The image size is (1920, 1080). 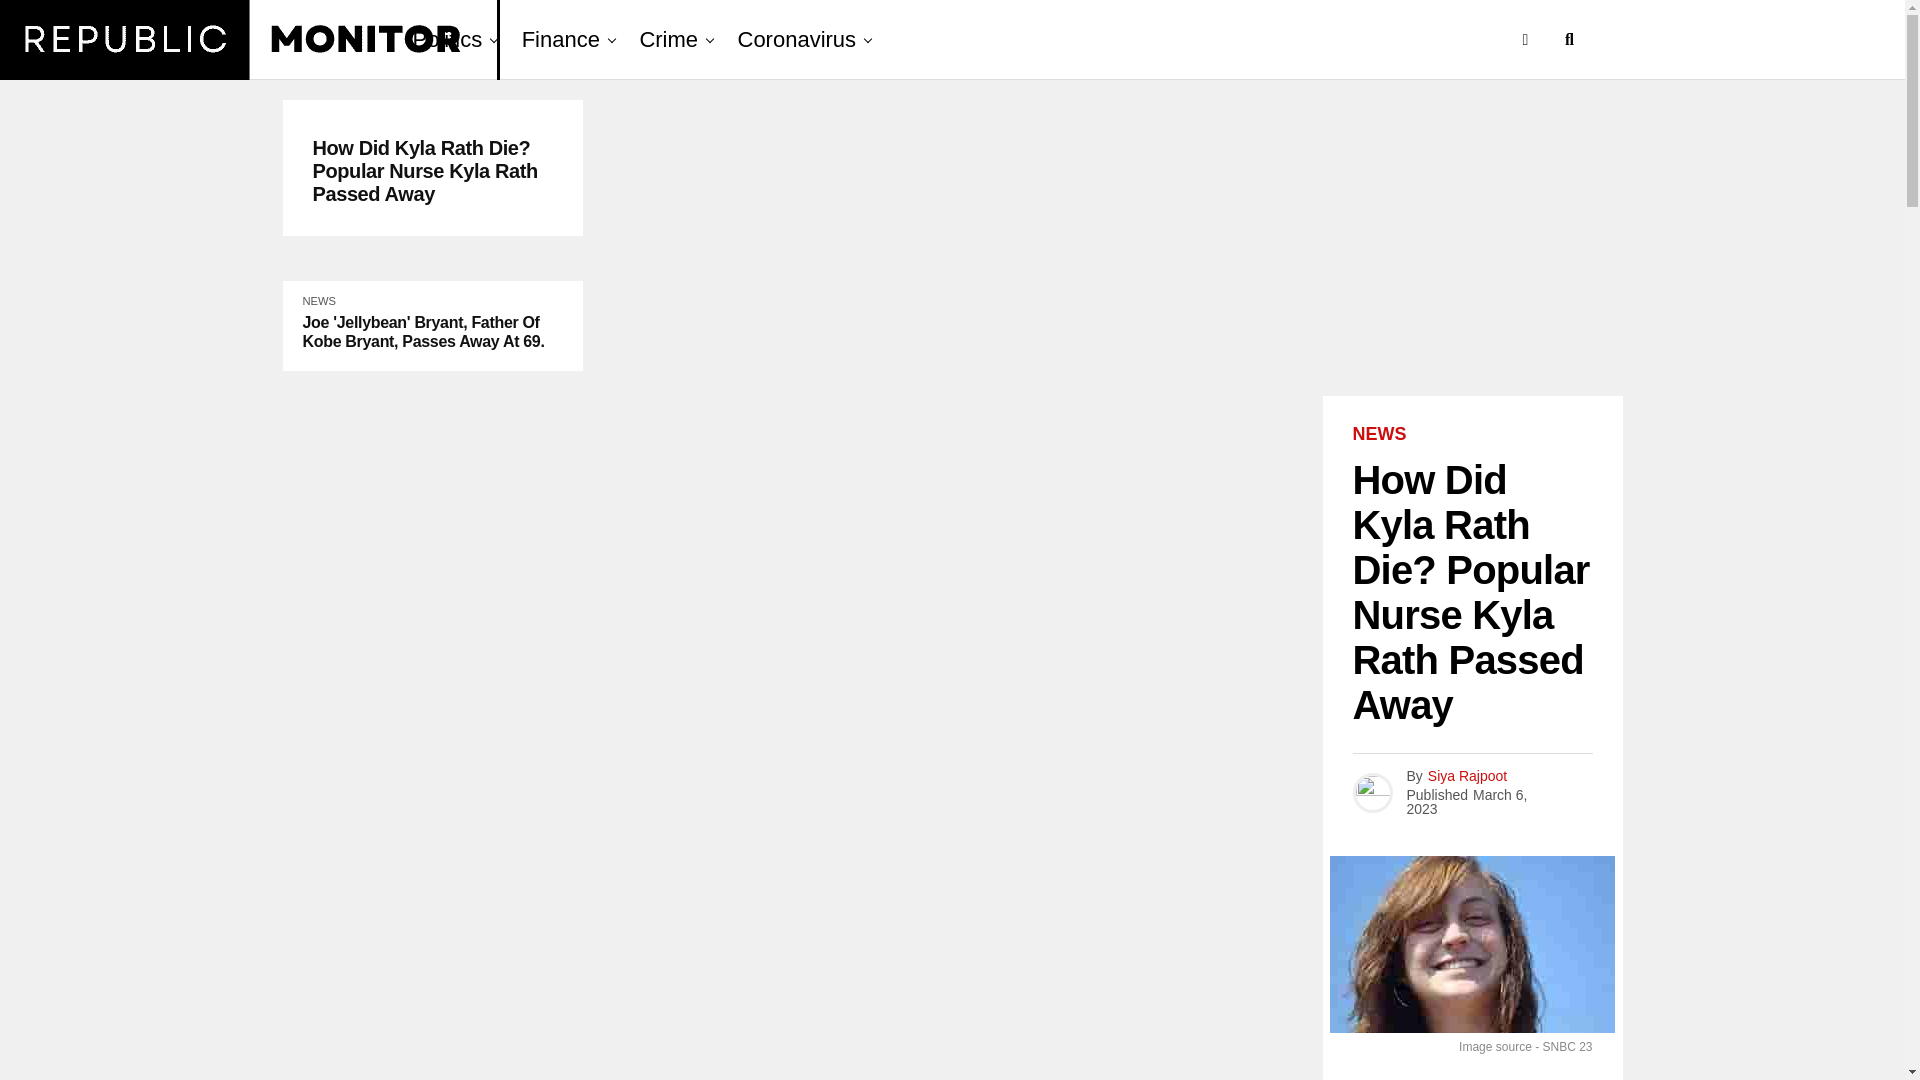 I want to click on NEWS, so click(x=1378, y=434).